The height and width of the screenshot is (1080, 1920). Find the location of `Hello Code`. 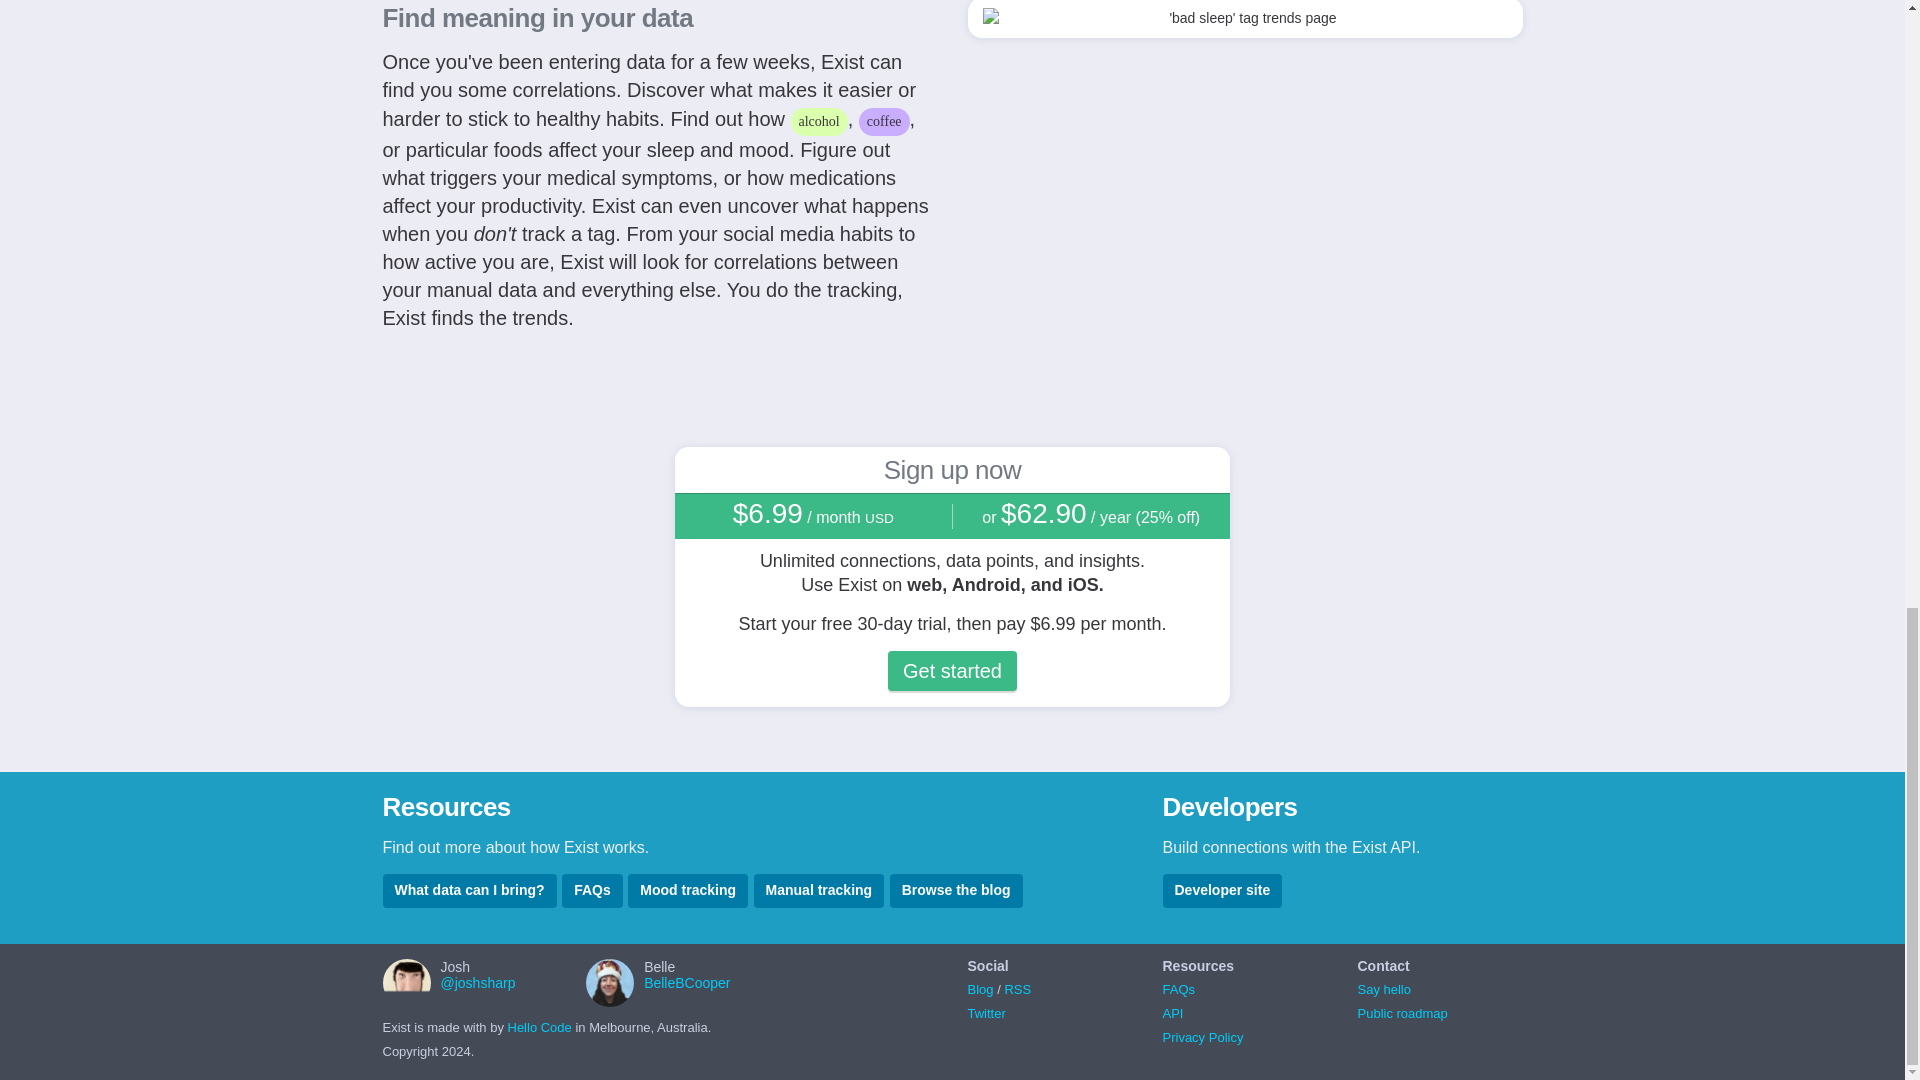

Hello Code is located at coordinates (540, 1026).